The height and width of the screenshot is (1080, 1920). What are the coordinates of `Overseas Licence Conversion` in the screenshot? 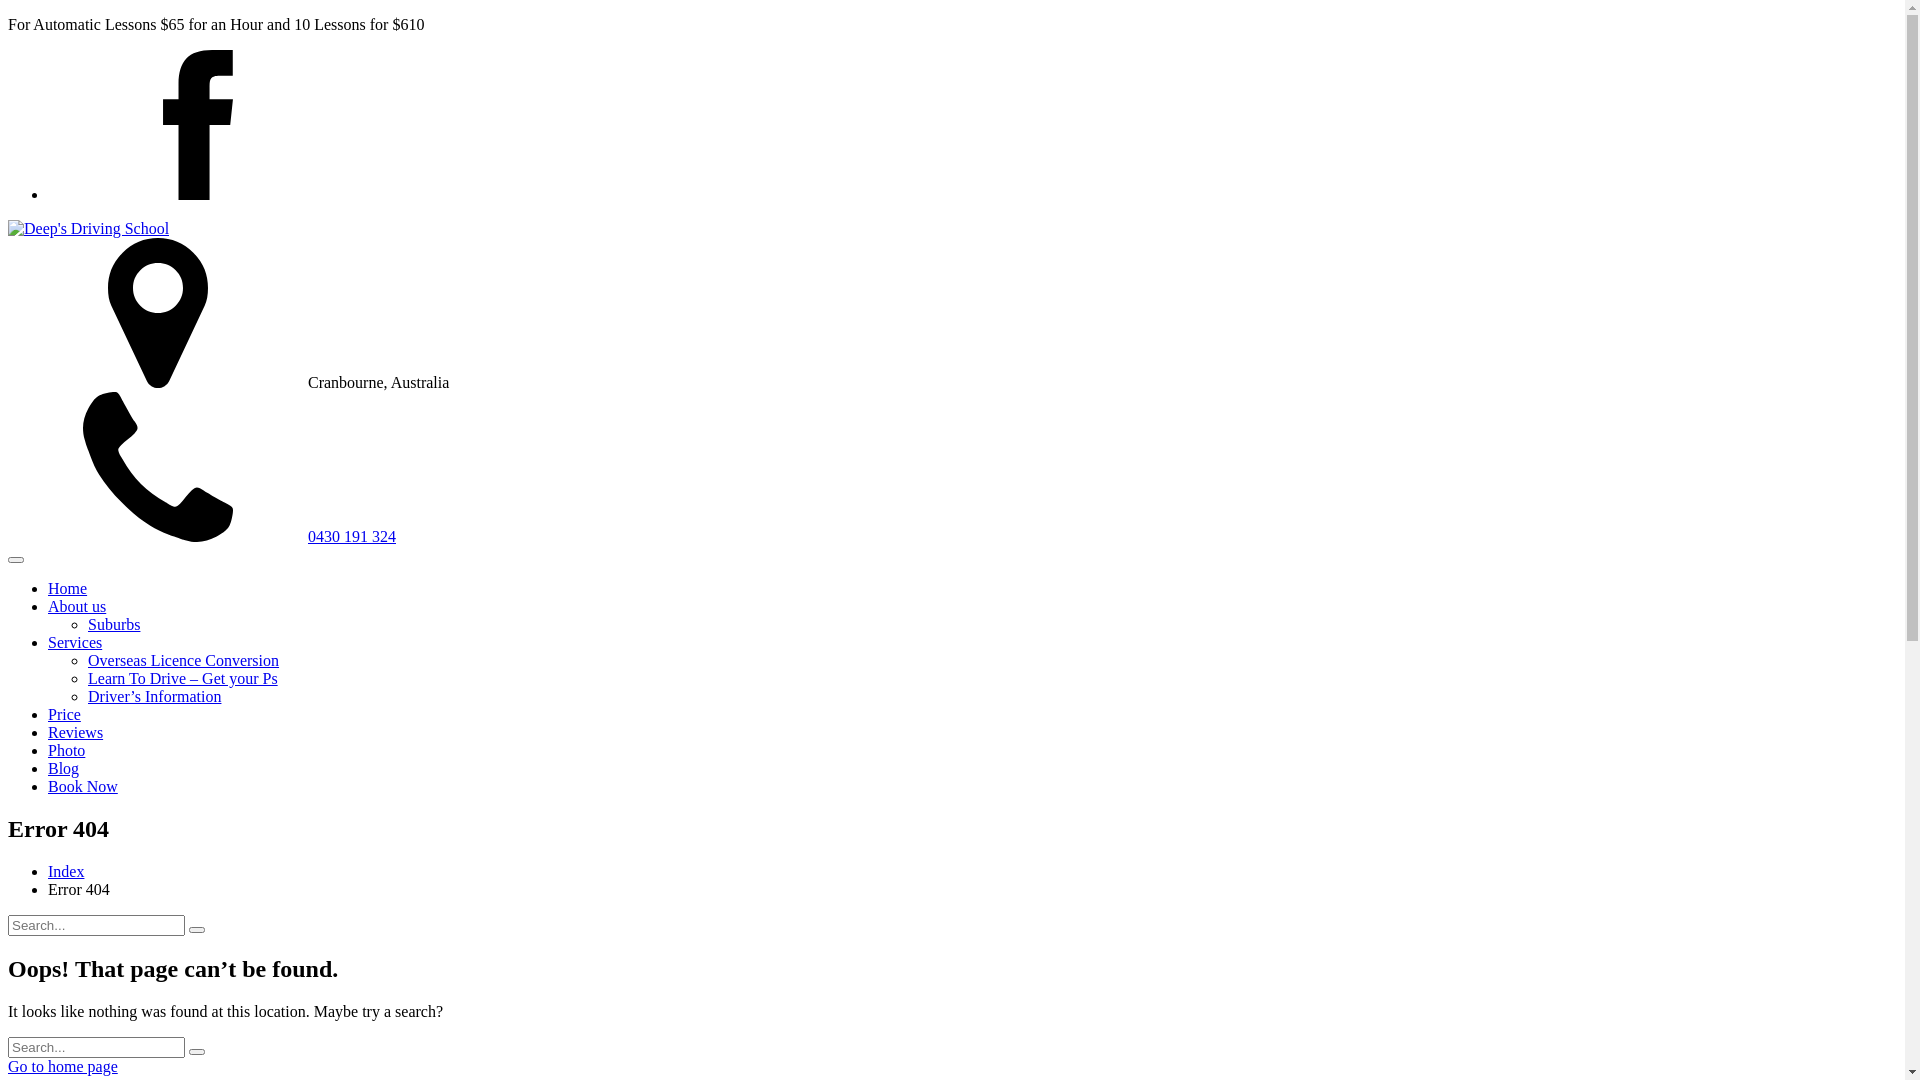 It's located at (184, 660).